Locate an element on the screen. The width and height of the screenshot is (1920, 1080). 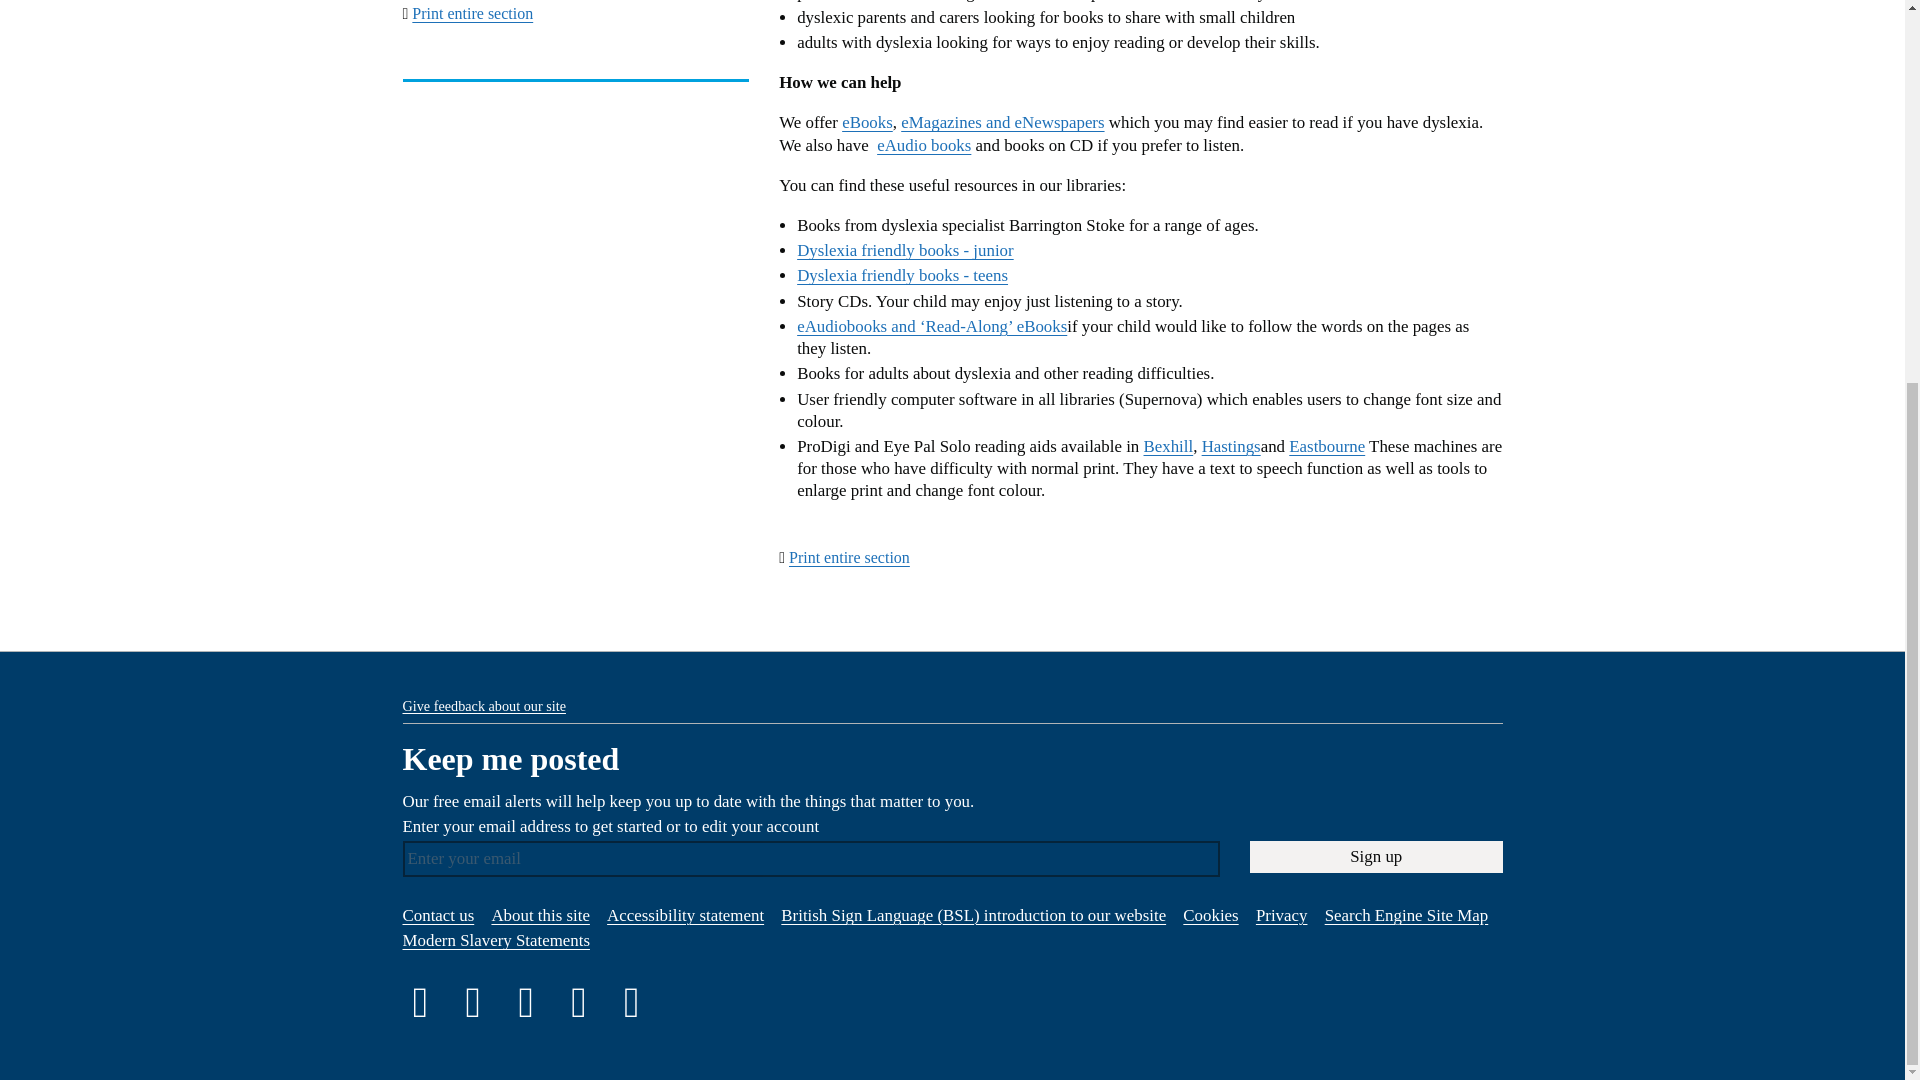
Privacy is located at coordinates (1281, 915).